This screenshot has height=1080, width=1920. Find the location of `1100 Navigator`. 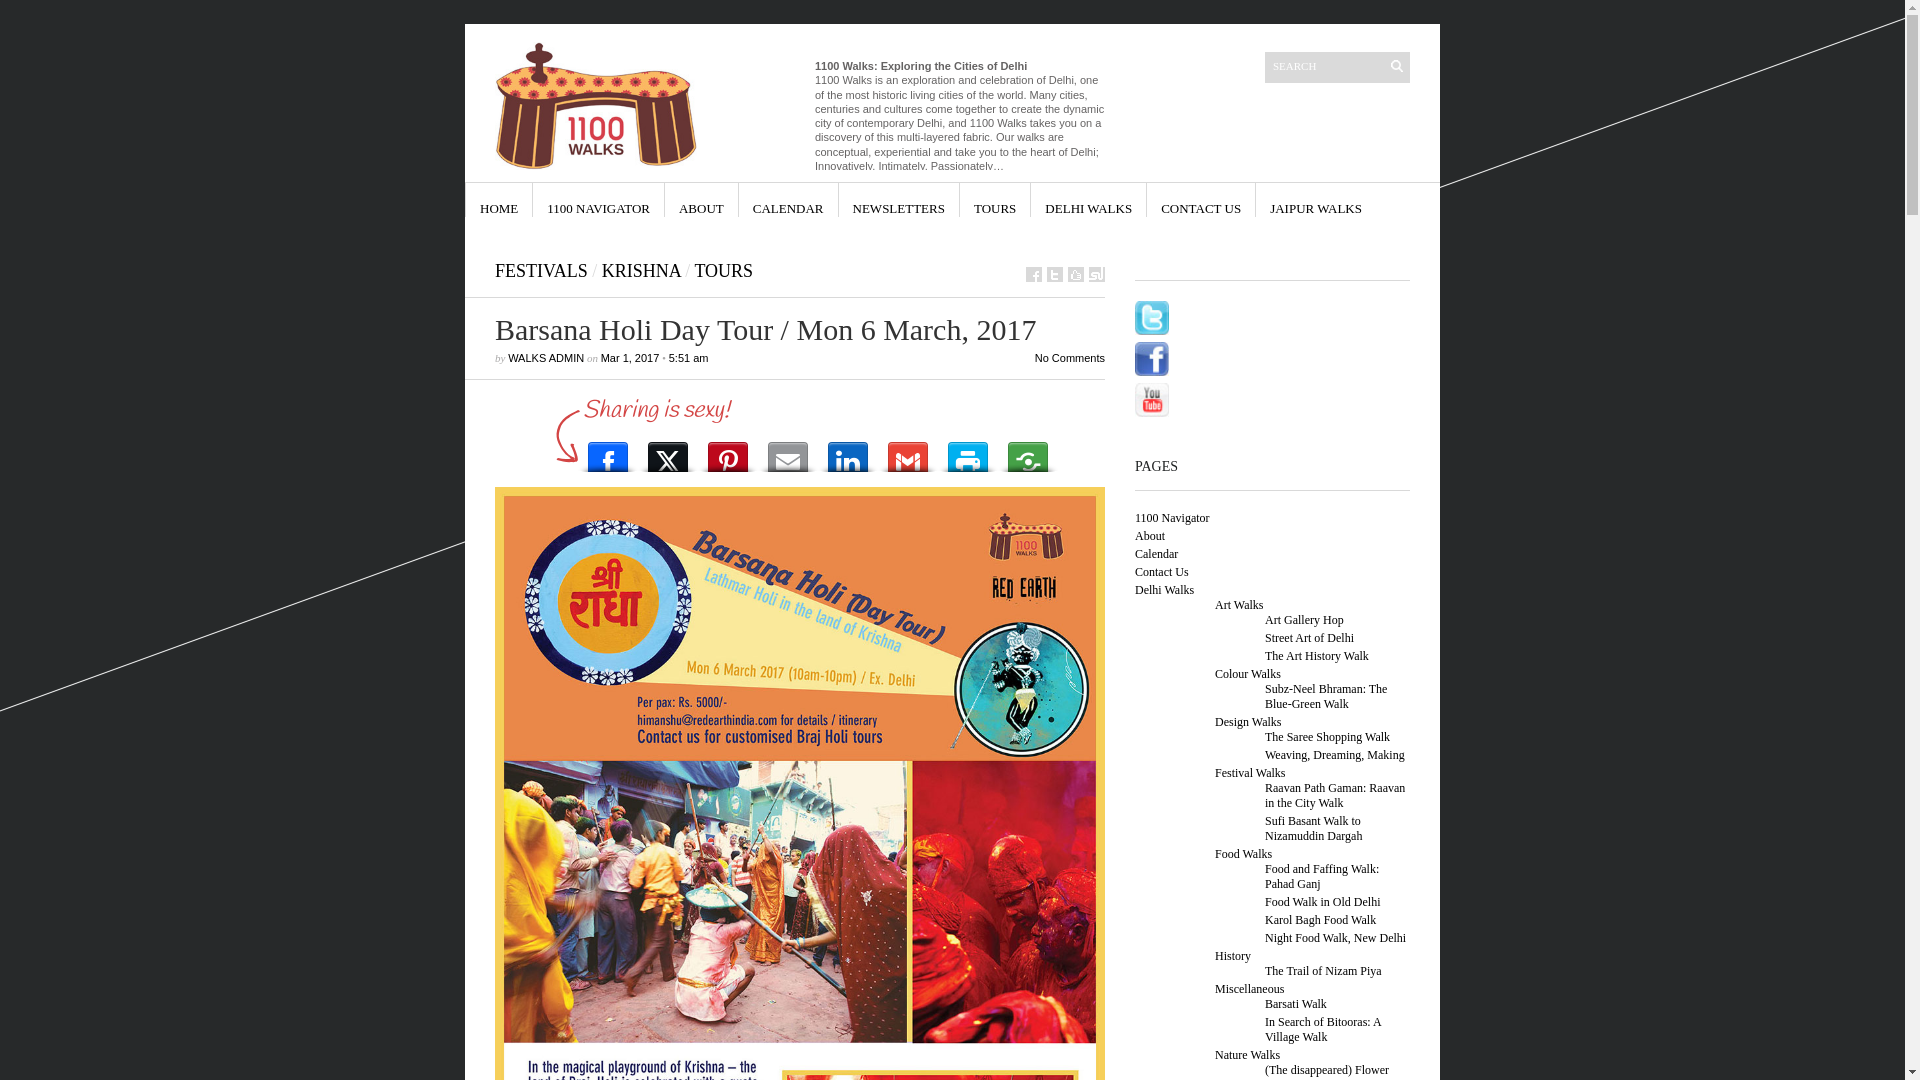

1100 Navigator is located at coordinates (1172, 518).